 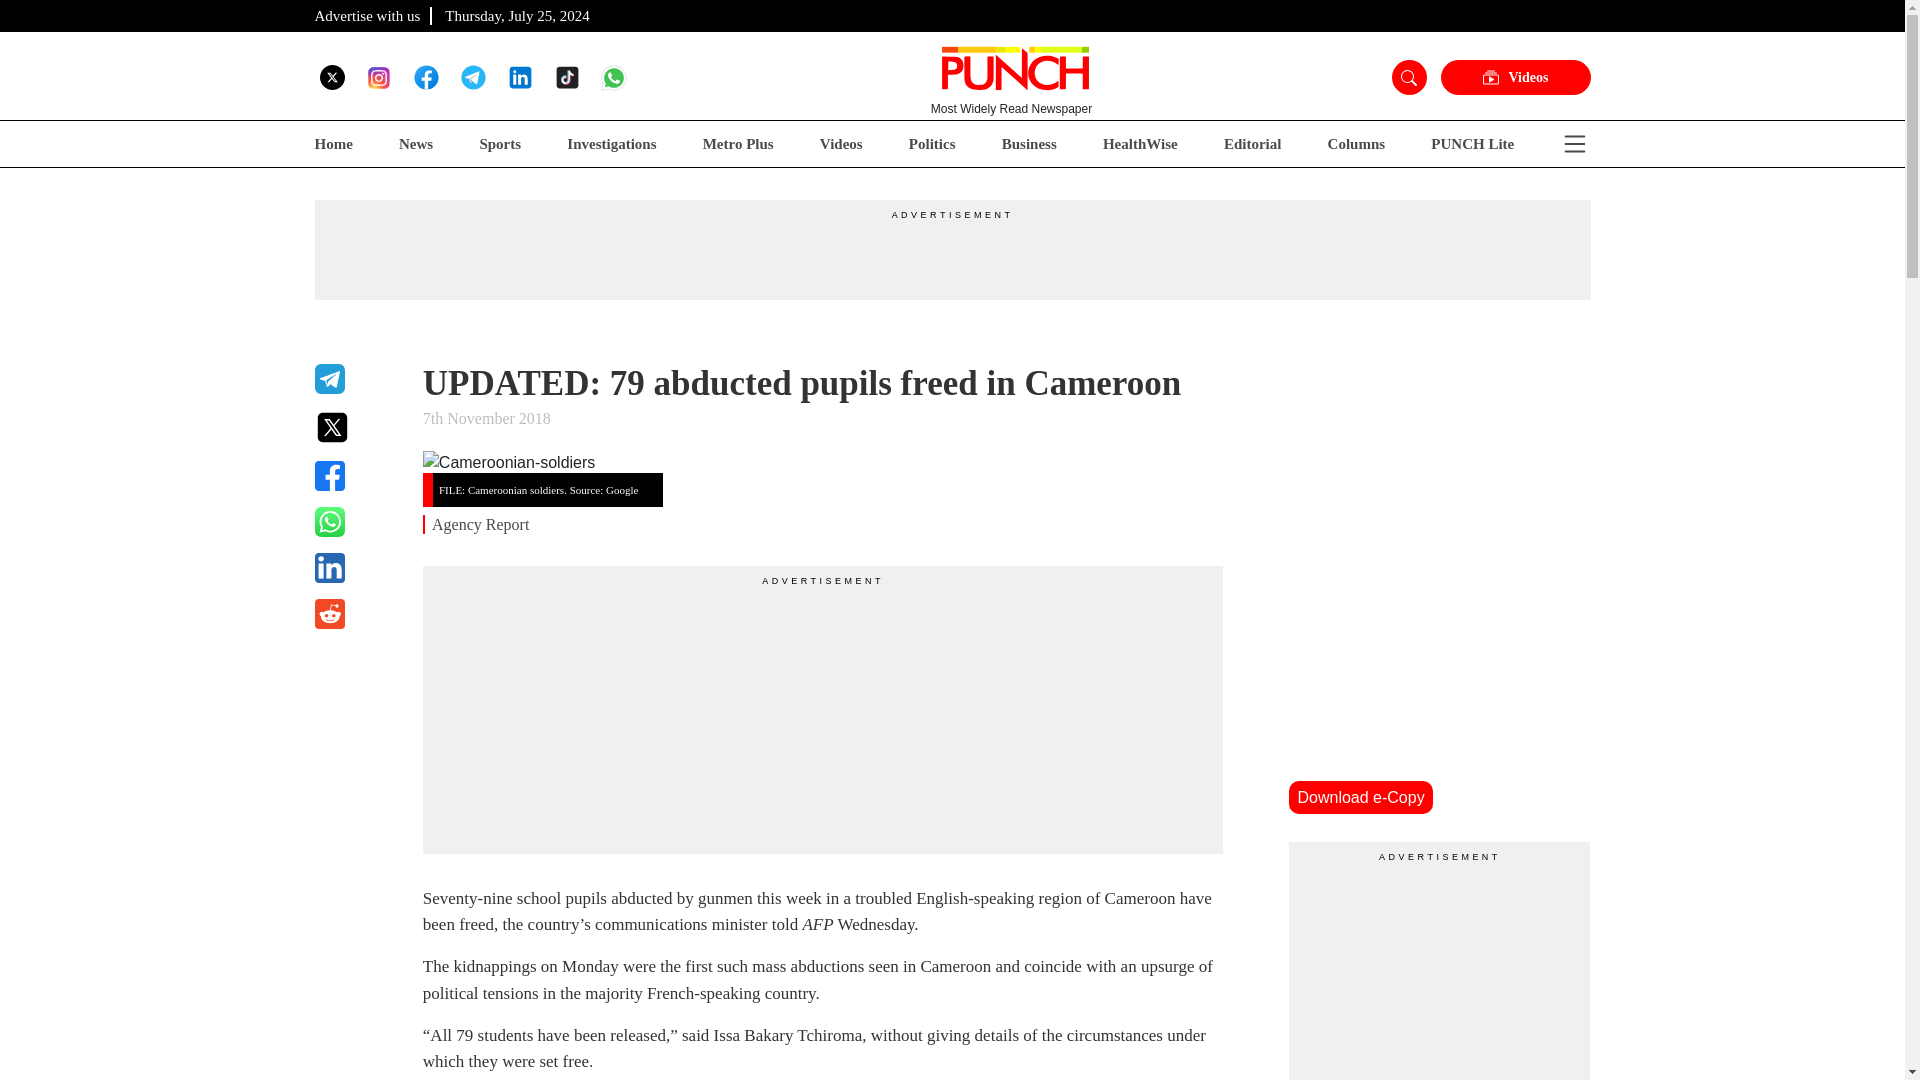 I want to click on Investigations, so click(x=611, y=144).